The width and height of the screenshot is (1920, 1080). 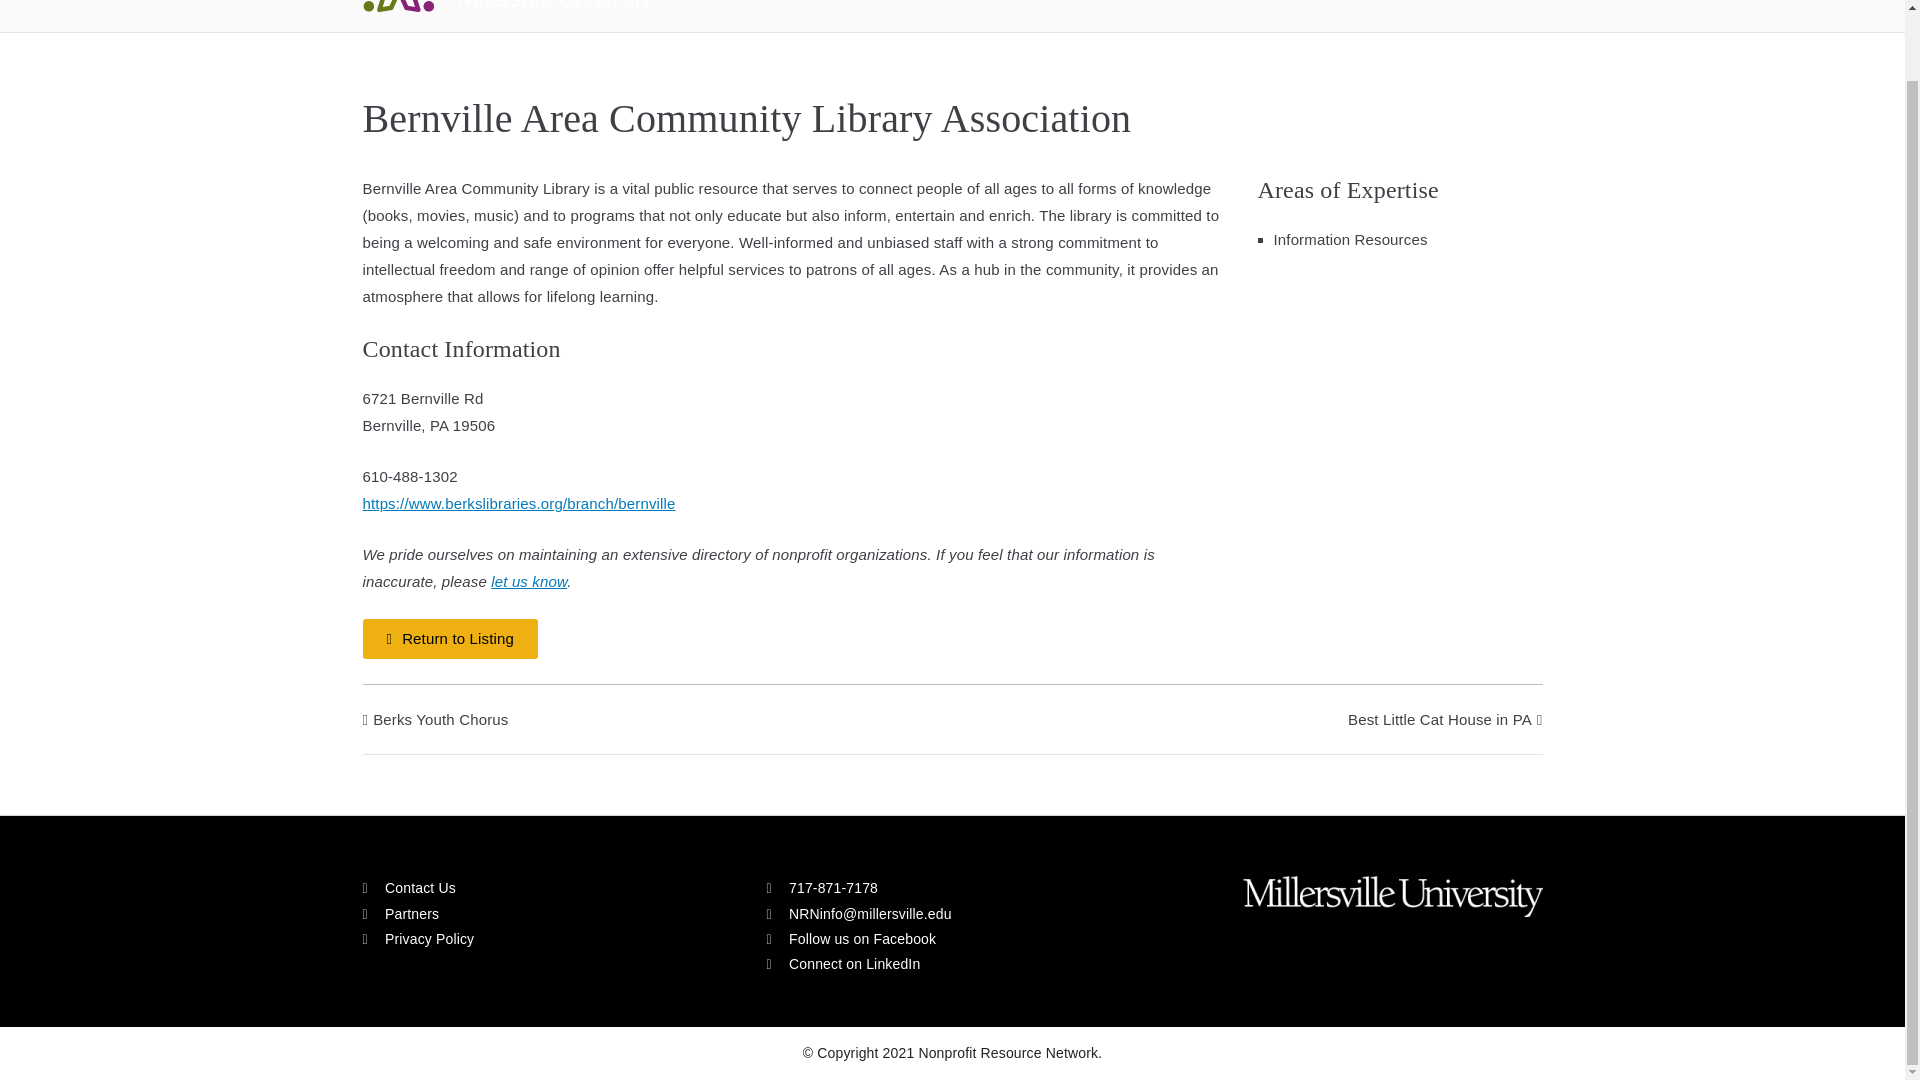 What do you see at coordinates (548, 888) in the screenshot?
I see `Contact Us` at bounding box center [548, 888].